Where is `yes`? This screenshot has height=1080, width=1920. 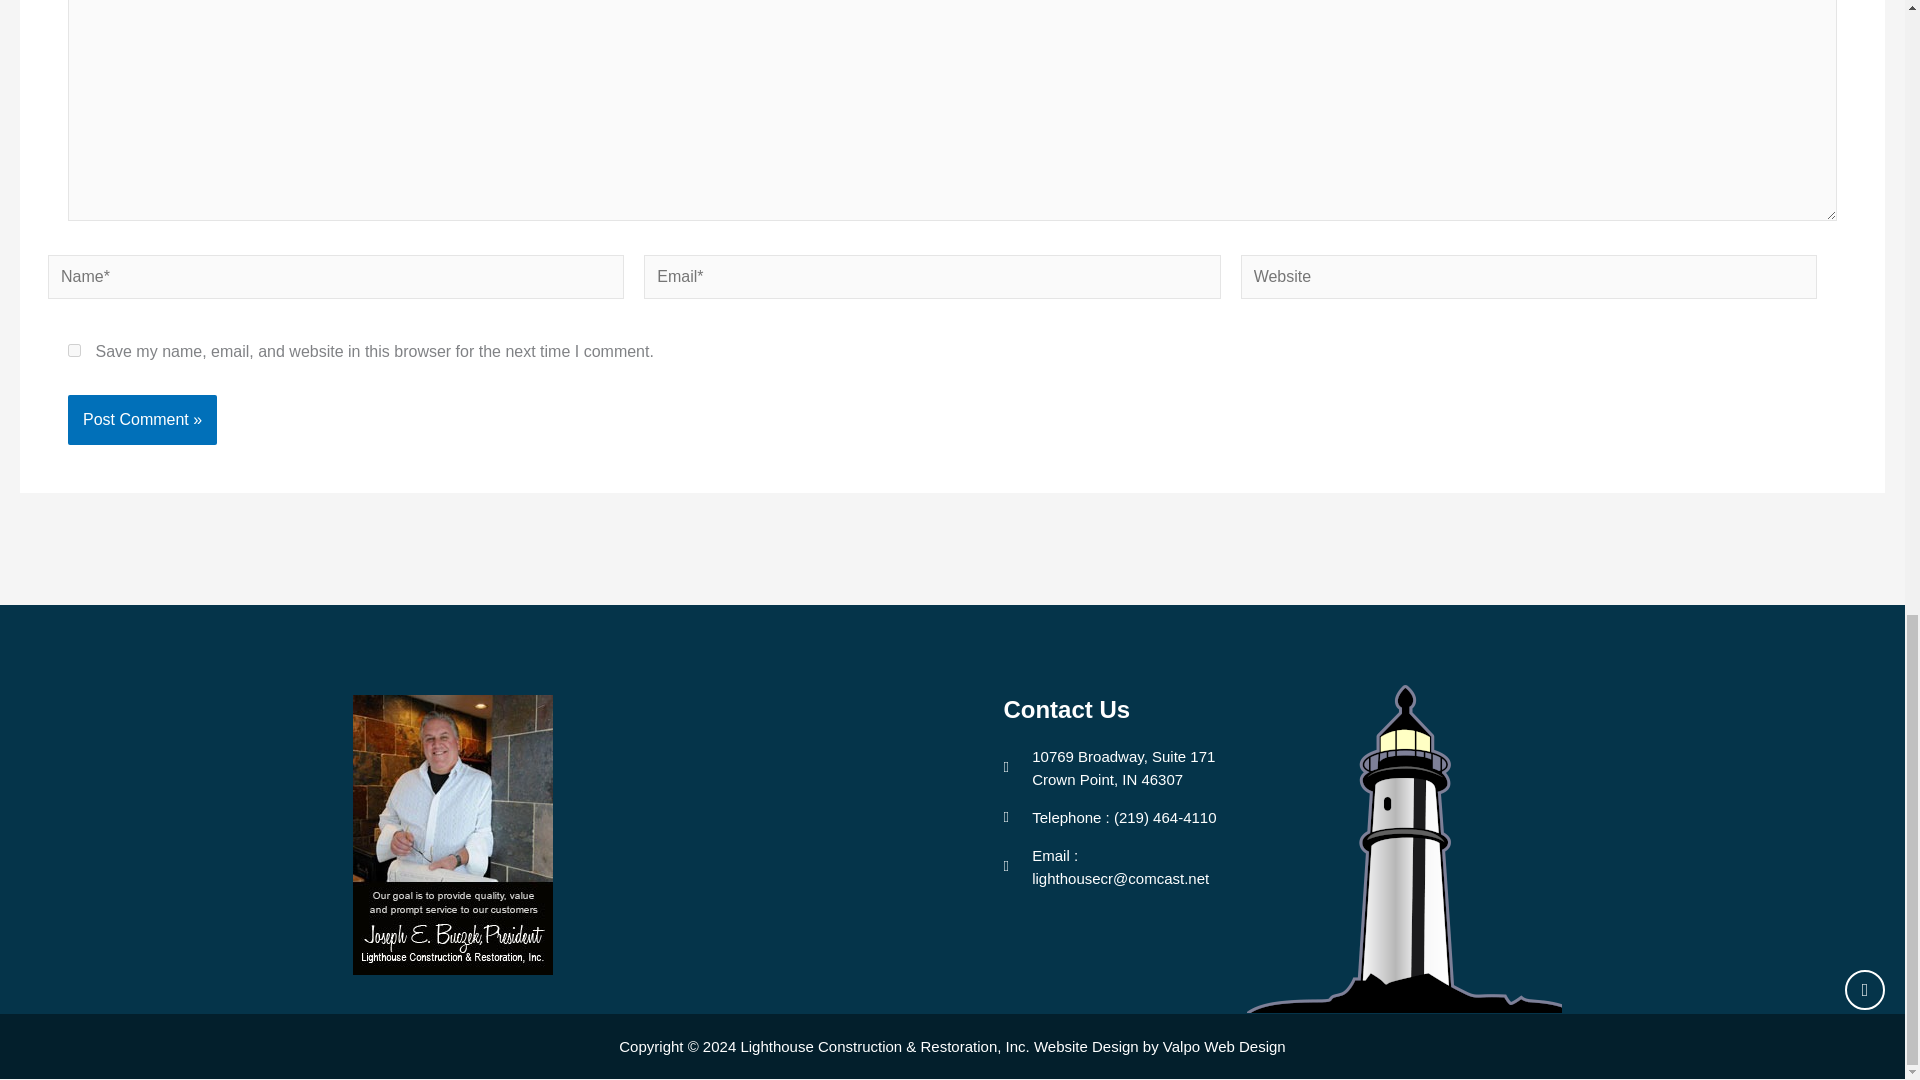
yes is located at coordinates (74, 350).